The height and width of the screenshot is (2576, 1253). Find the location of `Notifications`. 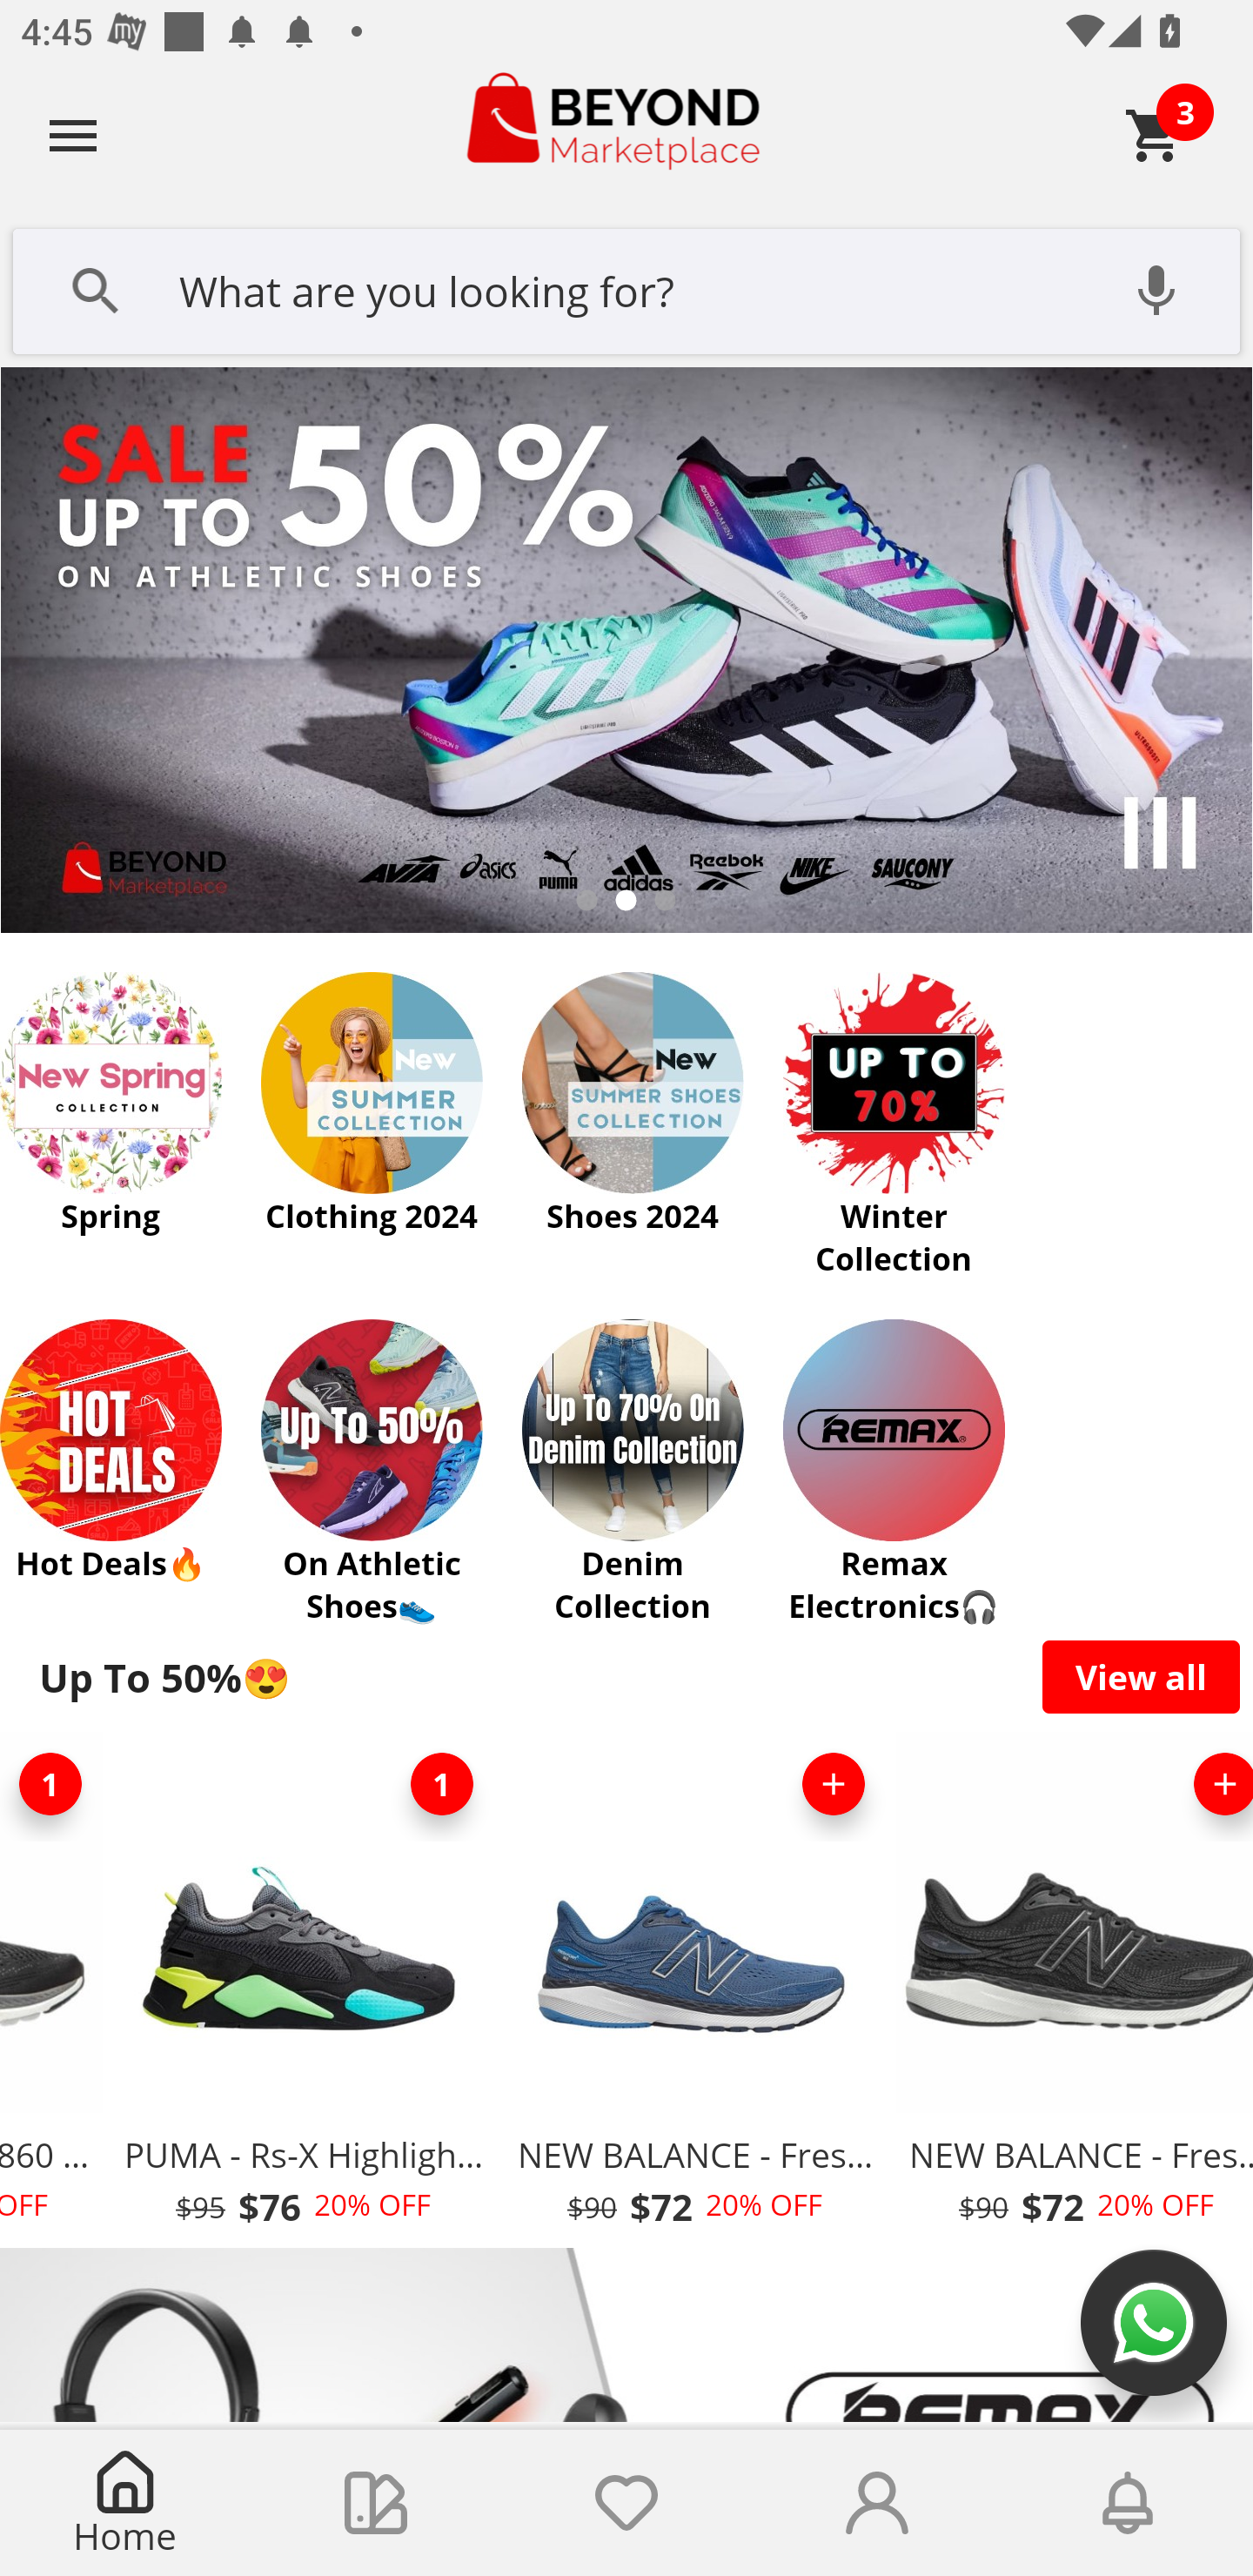

Notifications is located at coordinates (1128, 2503).